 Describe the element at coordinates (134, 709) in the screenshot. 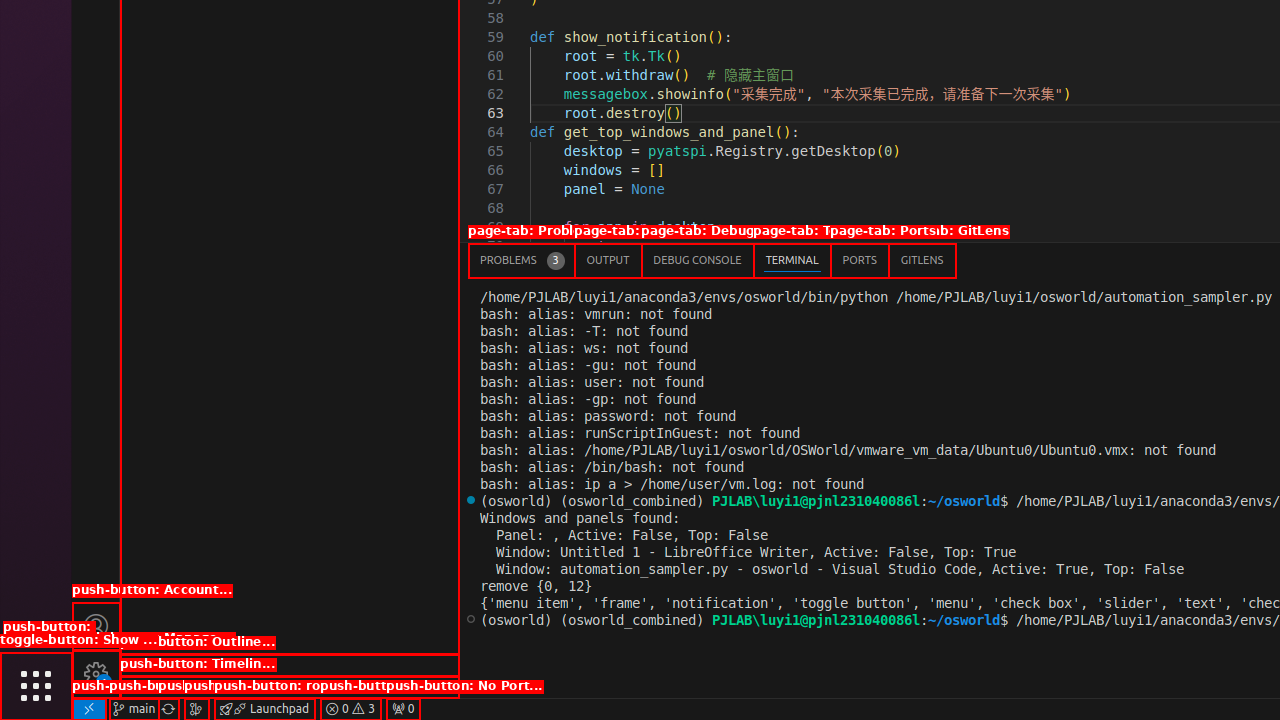

I see `OSWorld (Git) - main, Checkout Branch/Tag...` at that location.